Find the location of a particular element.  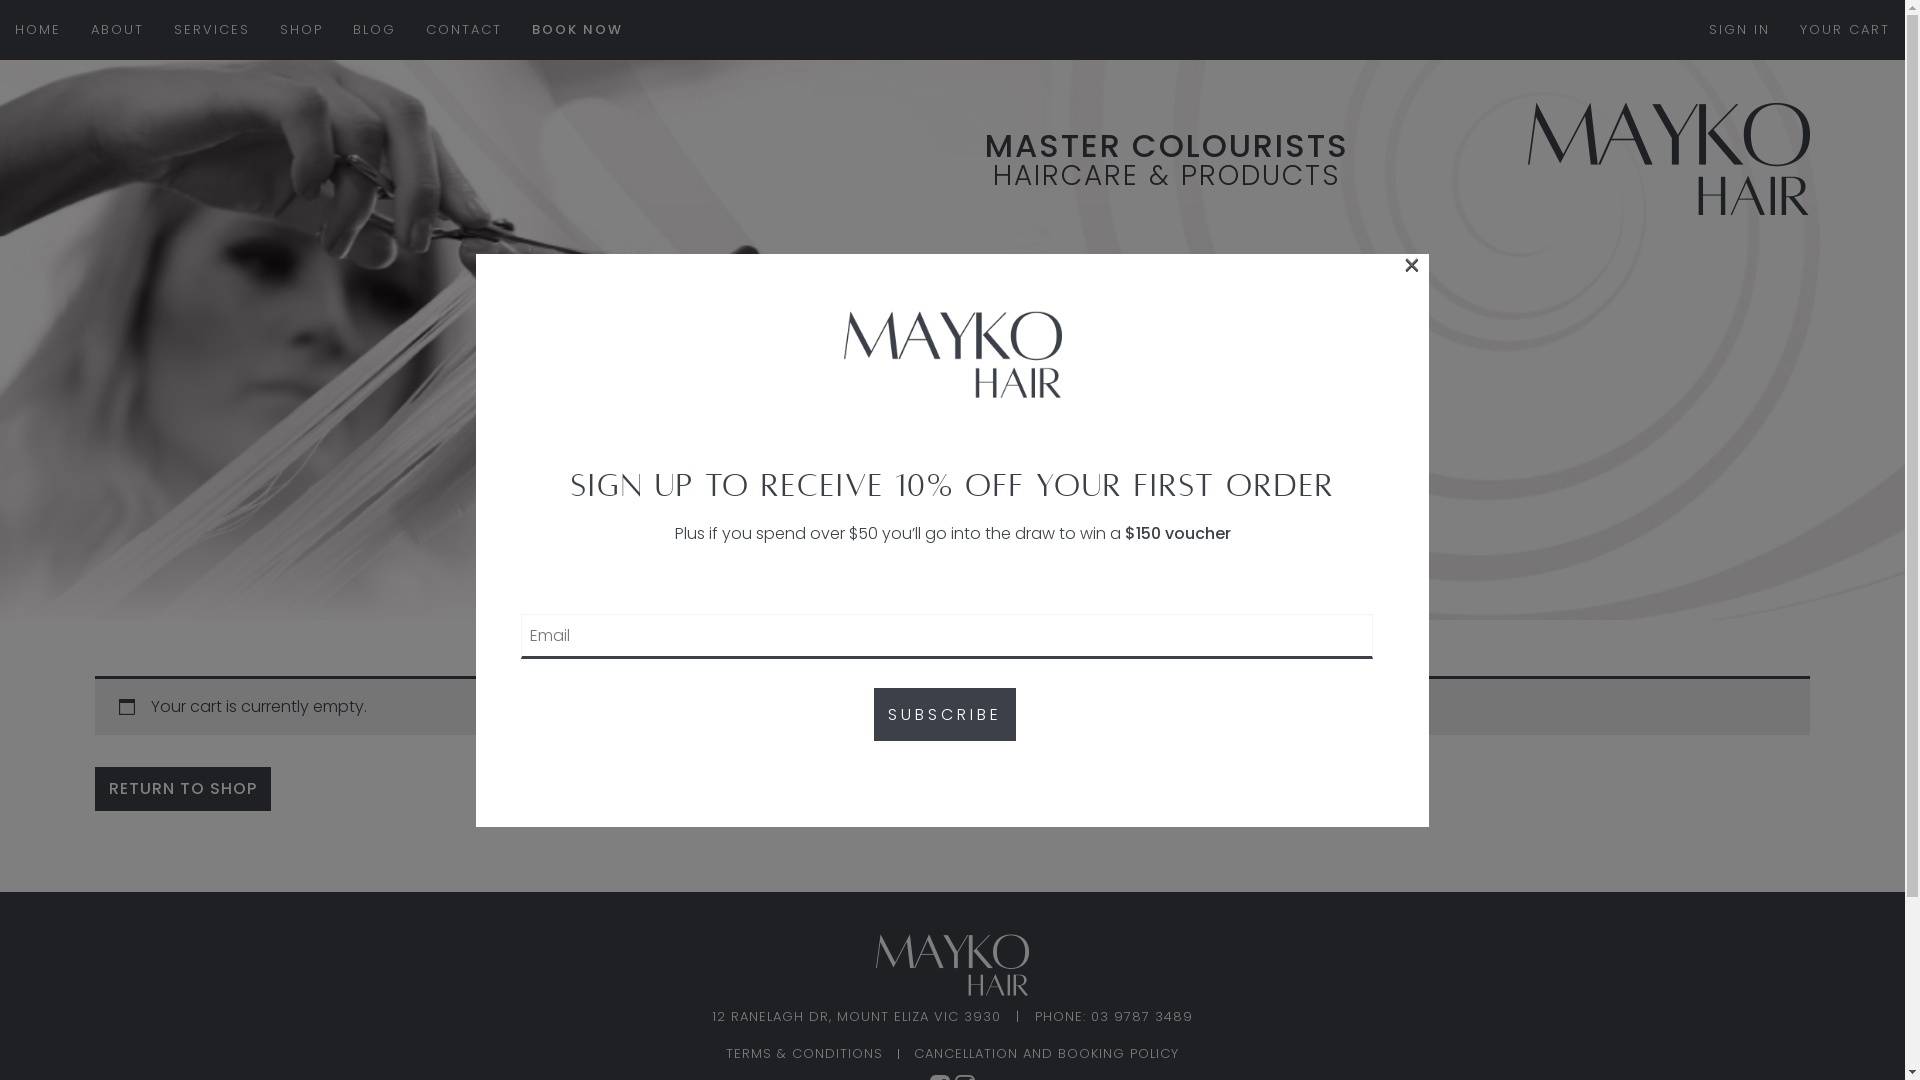

CANCELLATION AND BOOKING POLICY is located at coordinates (1046, 1054).